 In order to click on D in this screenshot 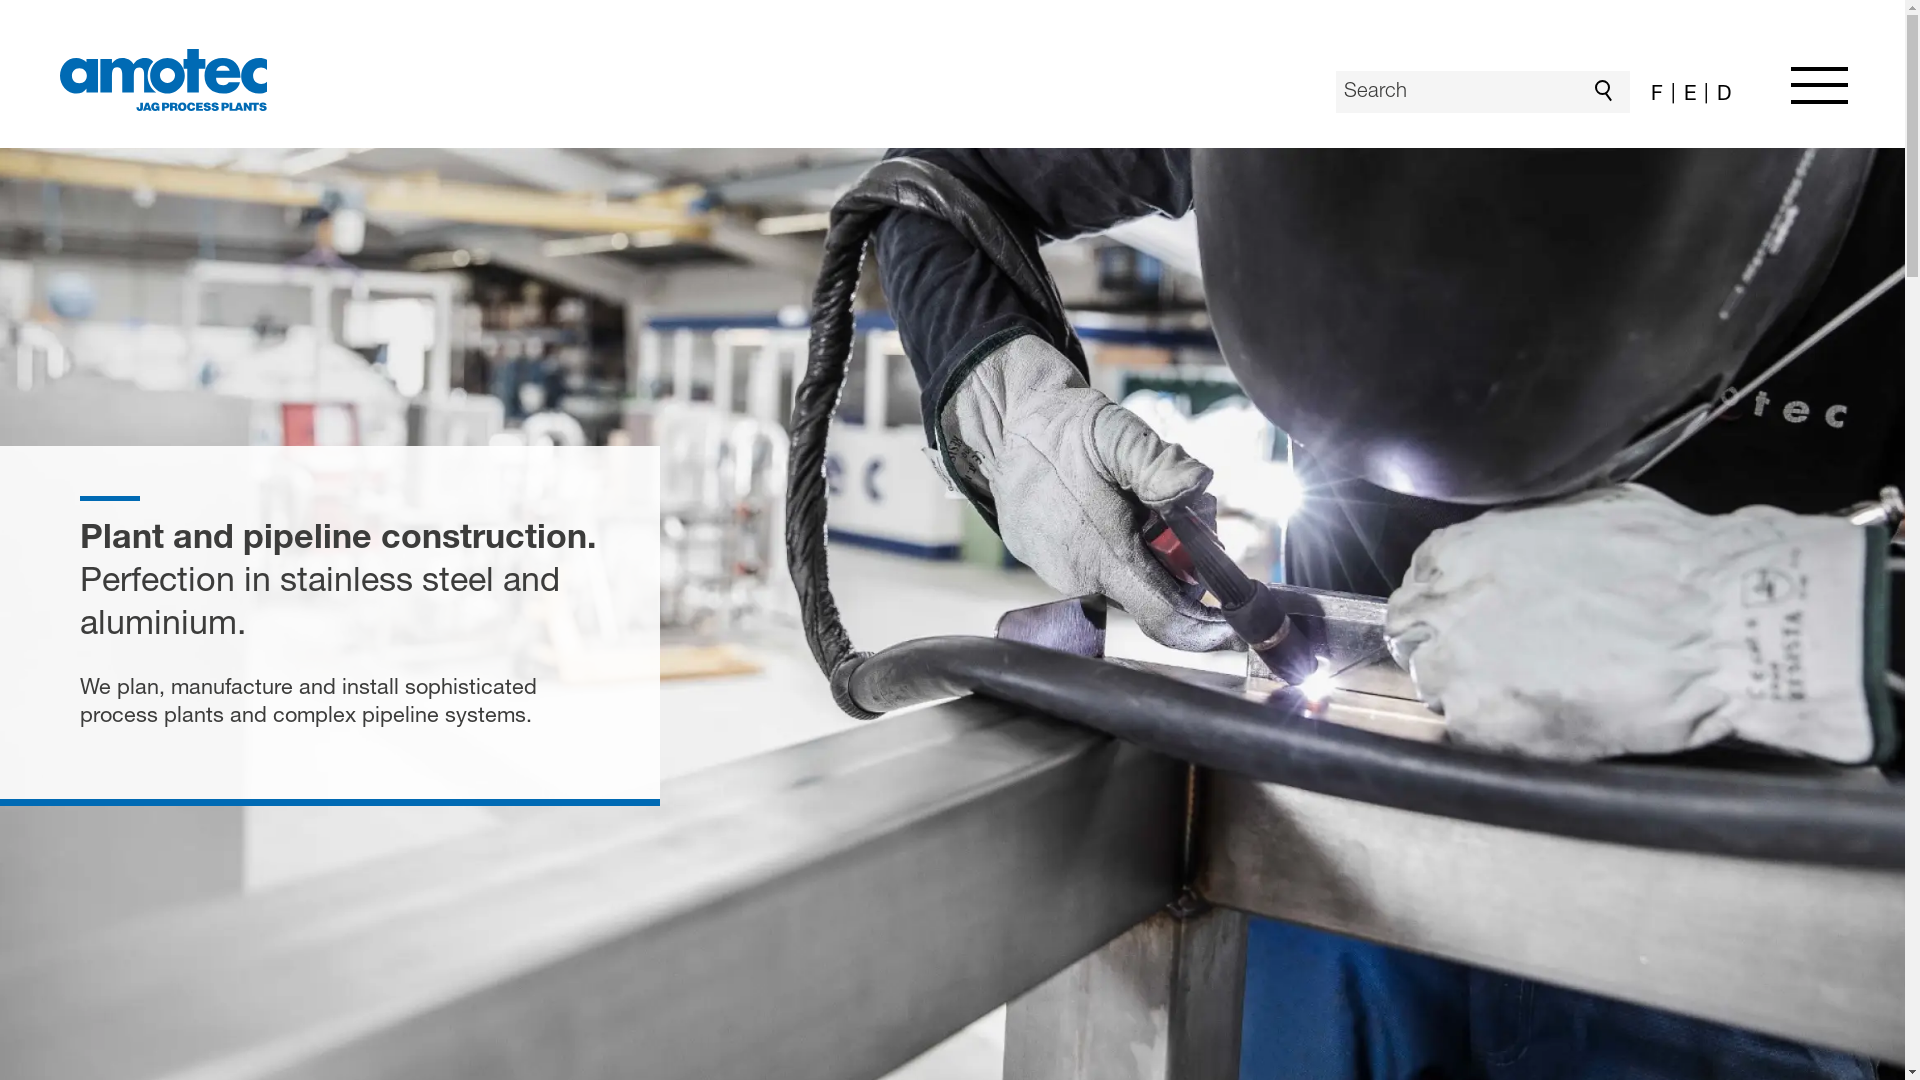, I will do `click(1718, 96)`.